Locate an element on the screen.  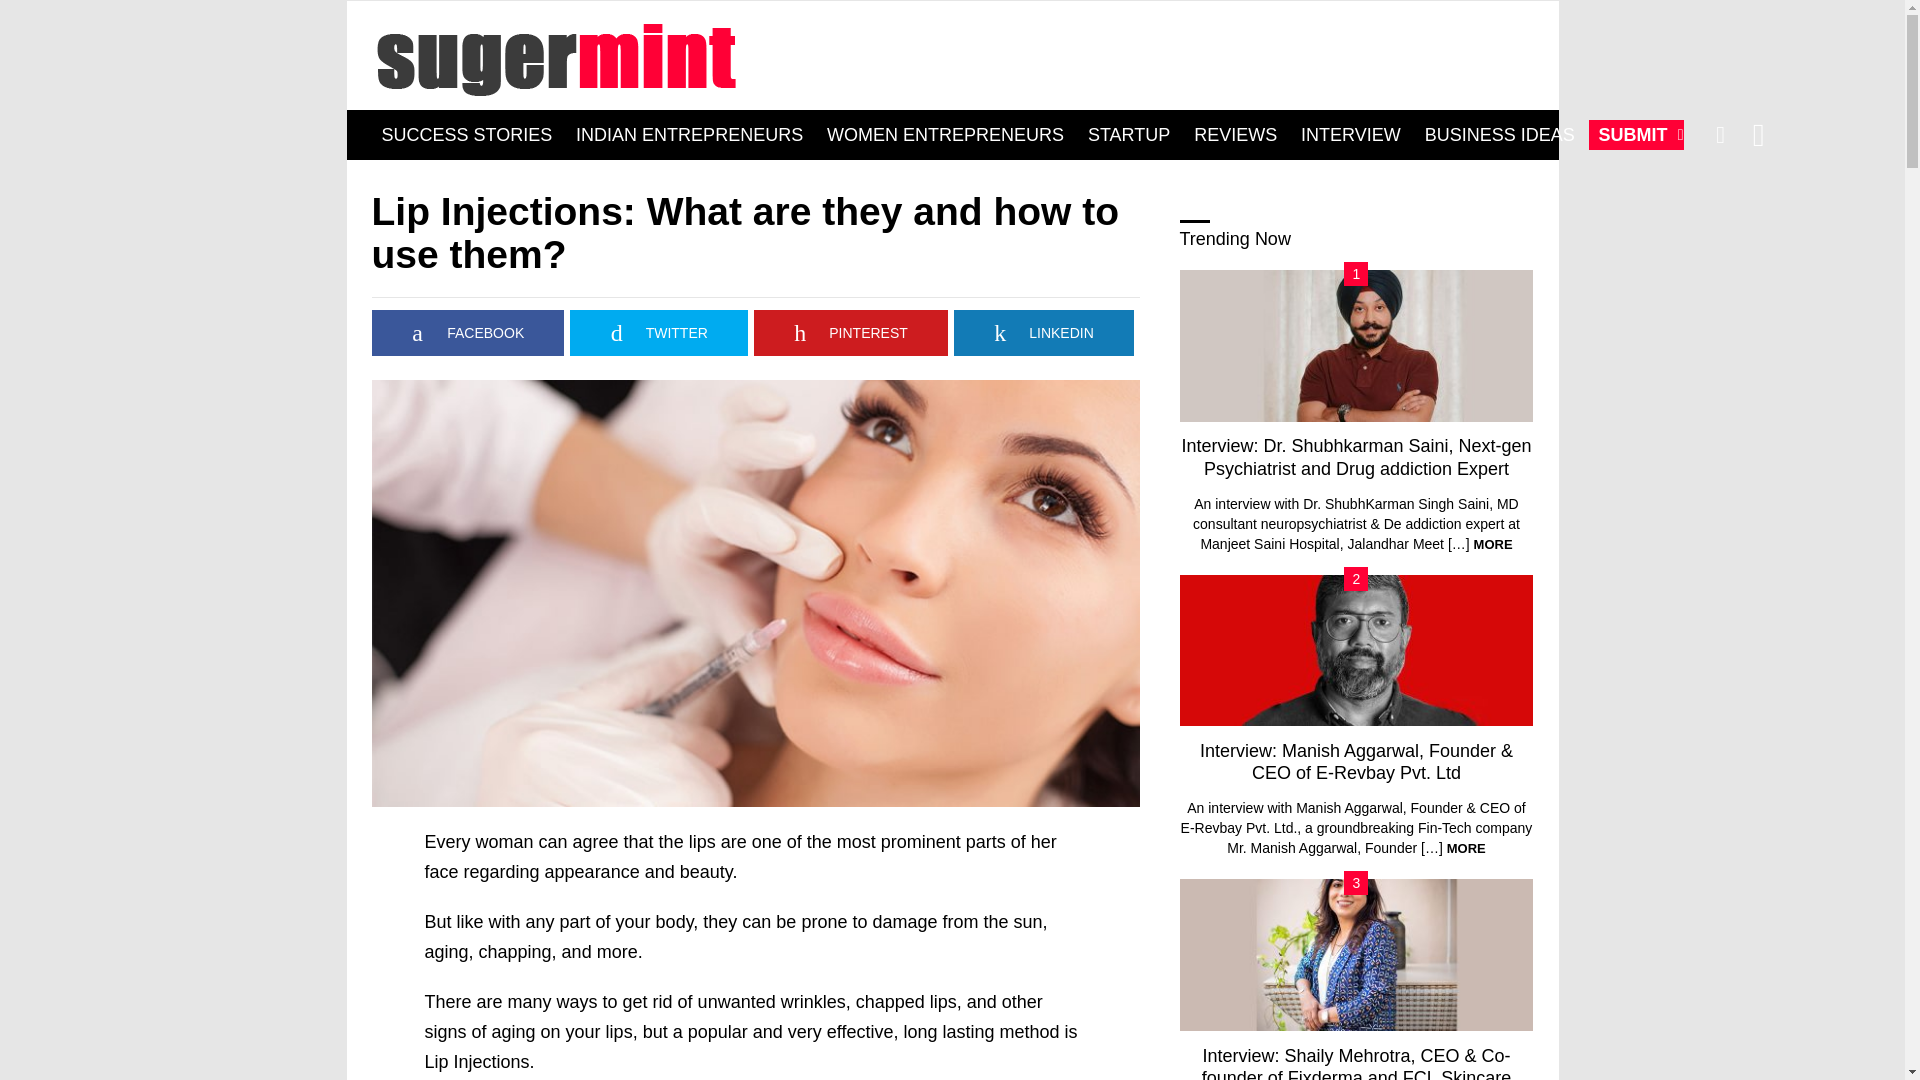
REVIEWS is located at coordinates (1235, 134).